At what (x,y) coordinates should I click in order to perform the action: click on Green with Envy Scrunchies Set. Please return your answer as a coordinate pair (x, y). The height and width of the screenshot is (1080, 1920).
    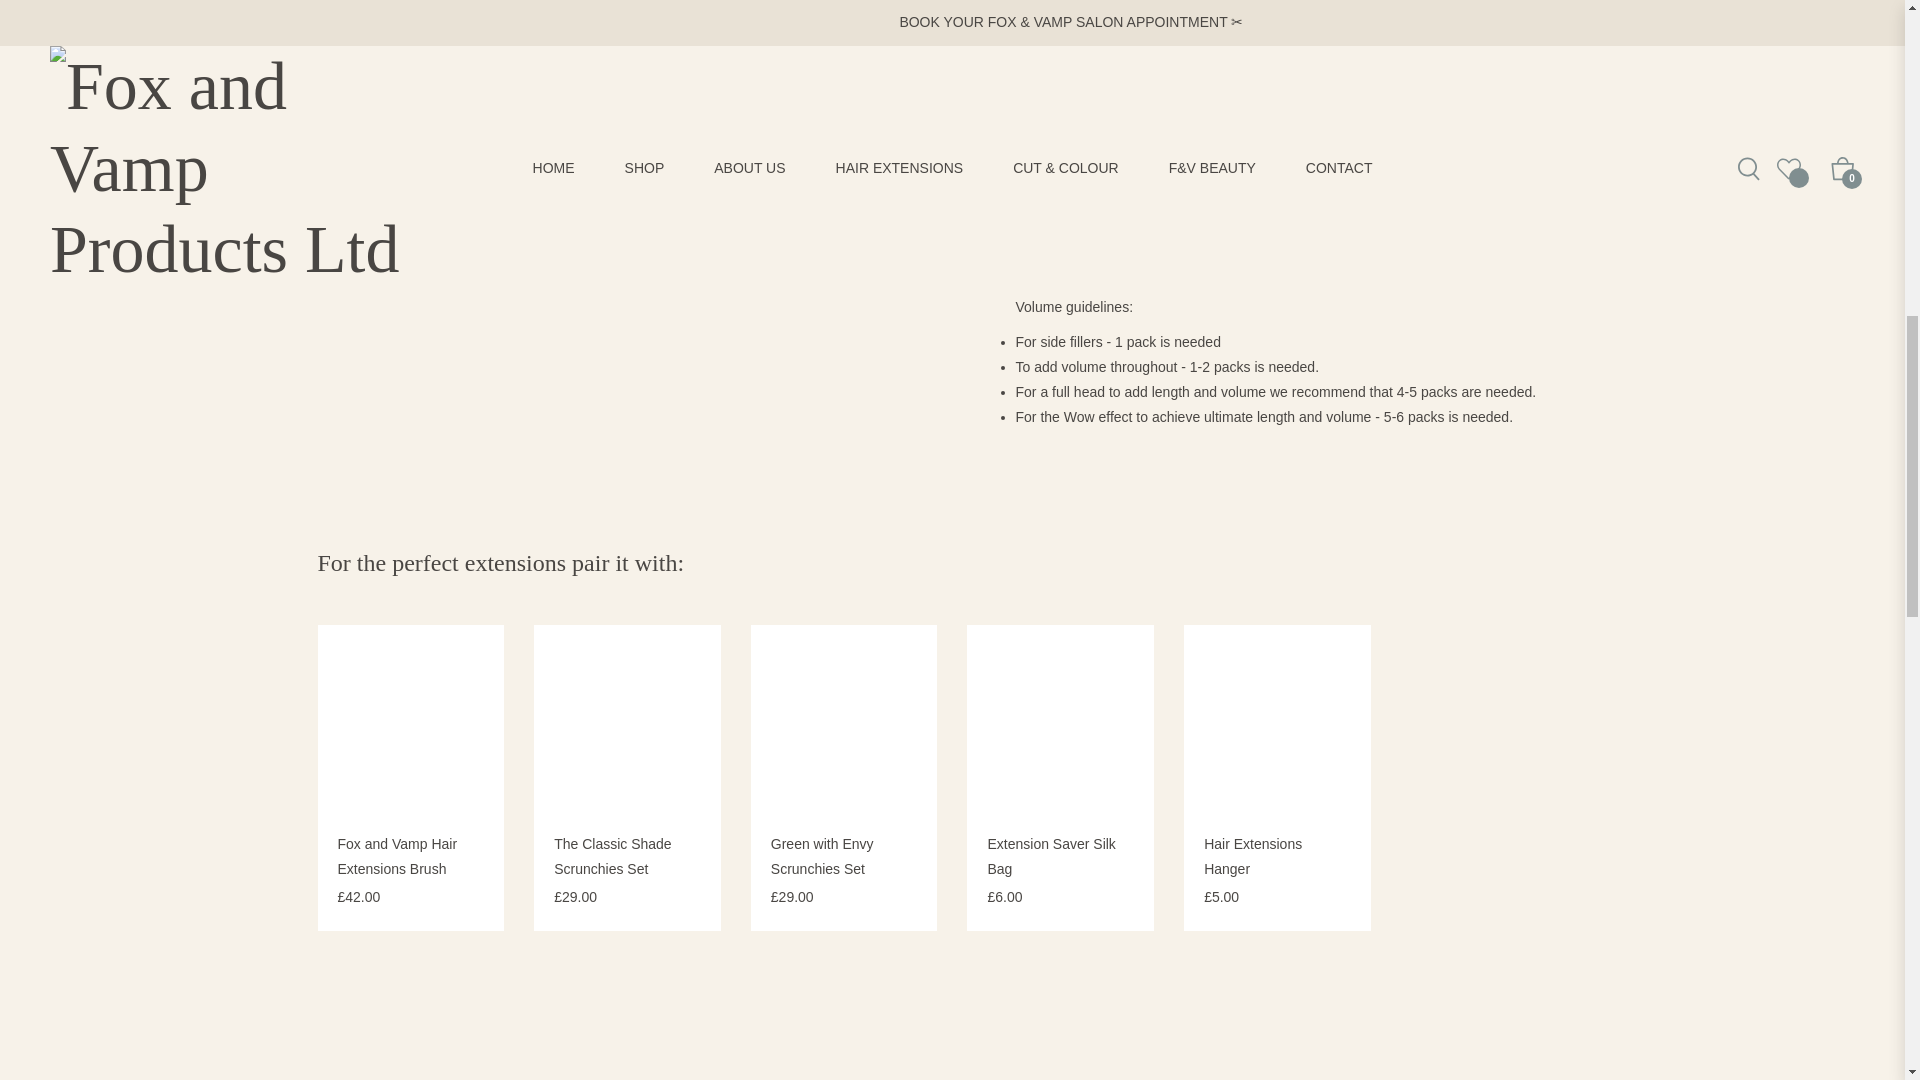
    Looking at the image, I should click on (822, 856).